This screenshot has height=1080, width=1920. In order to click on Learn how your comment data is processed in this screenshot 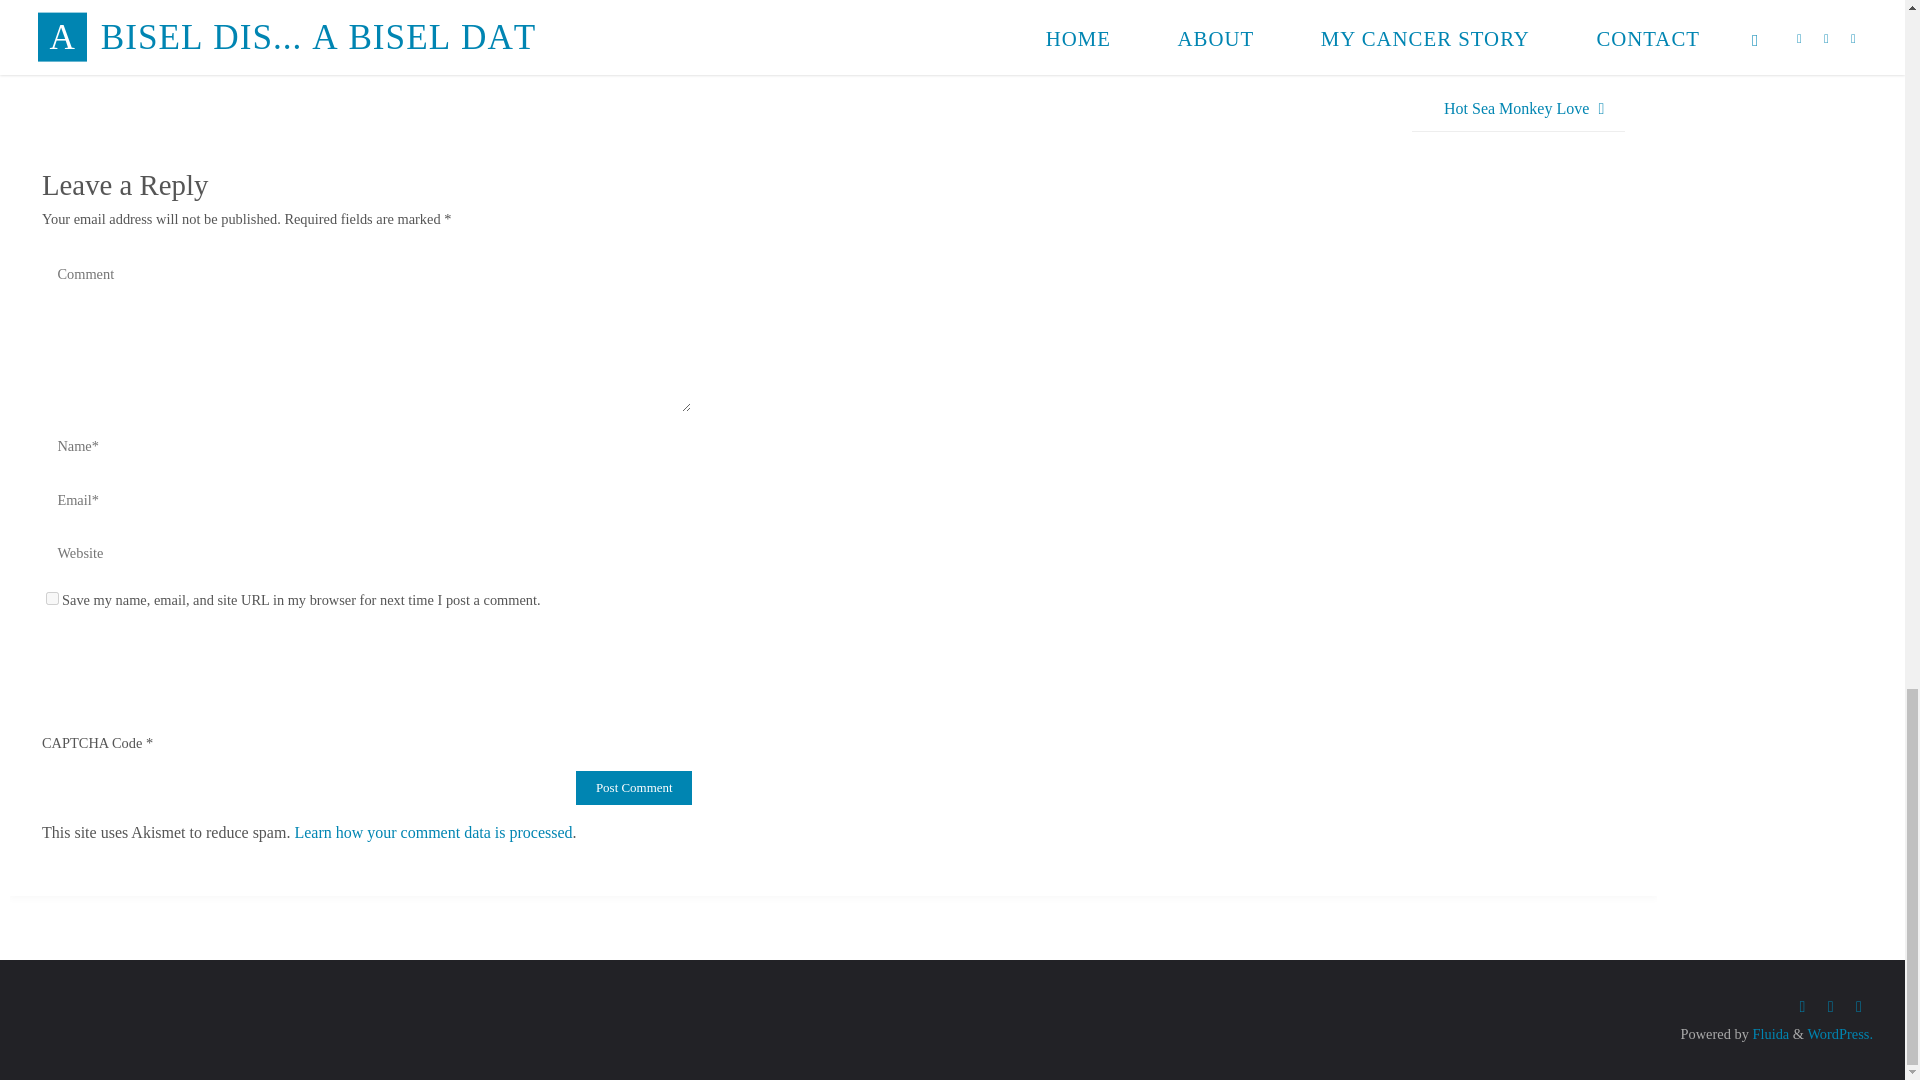, I will do `click(432, 832)`.